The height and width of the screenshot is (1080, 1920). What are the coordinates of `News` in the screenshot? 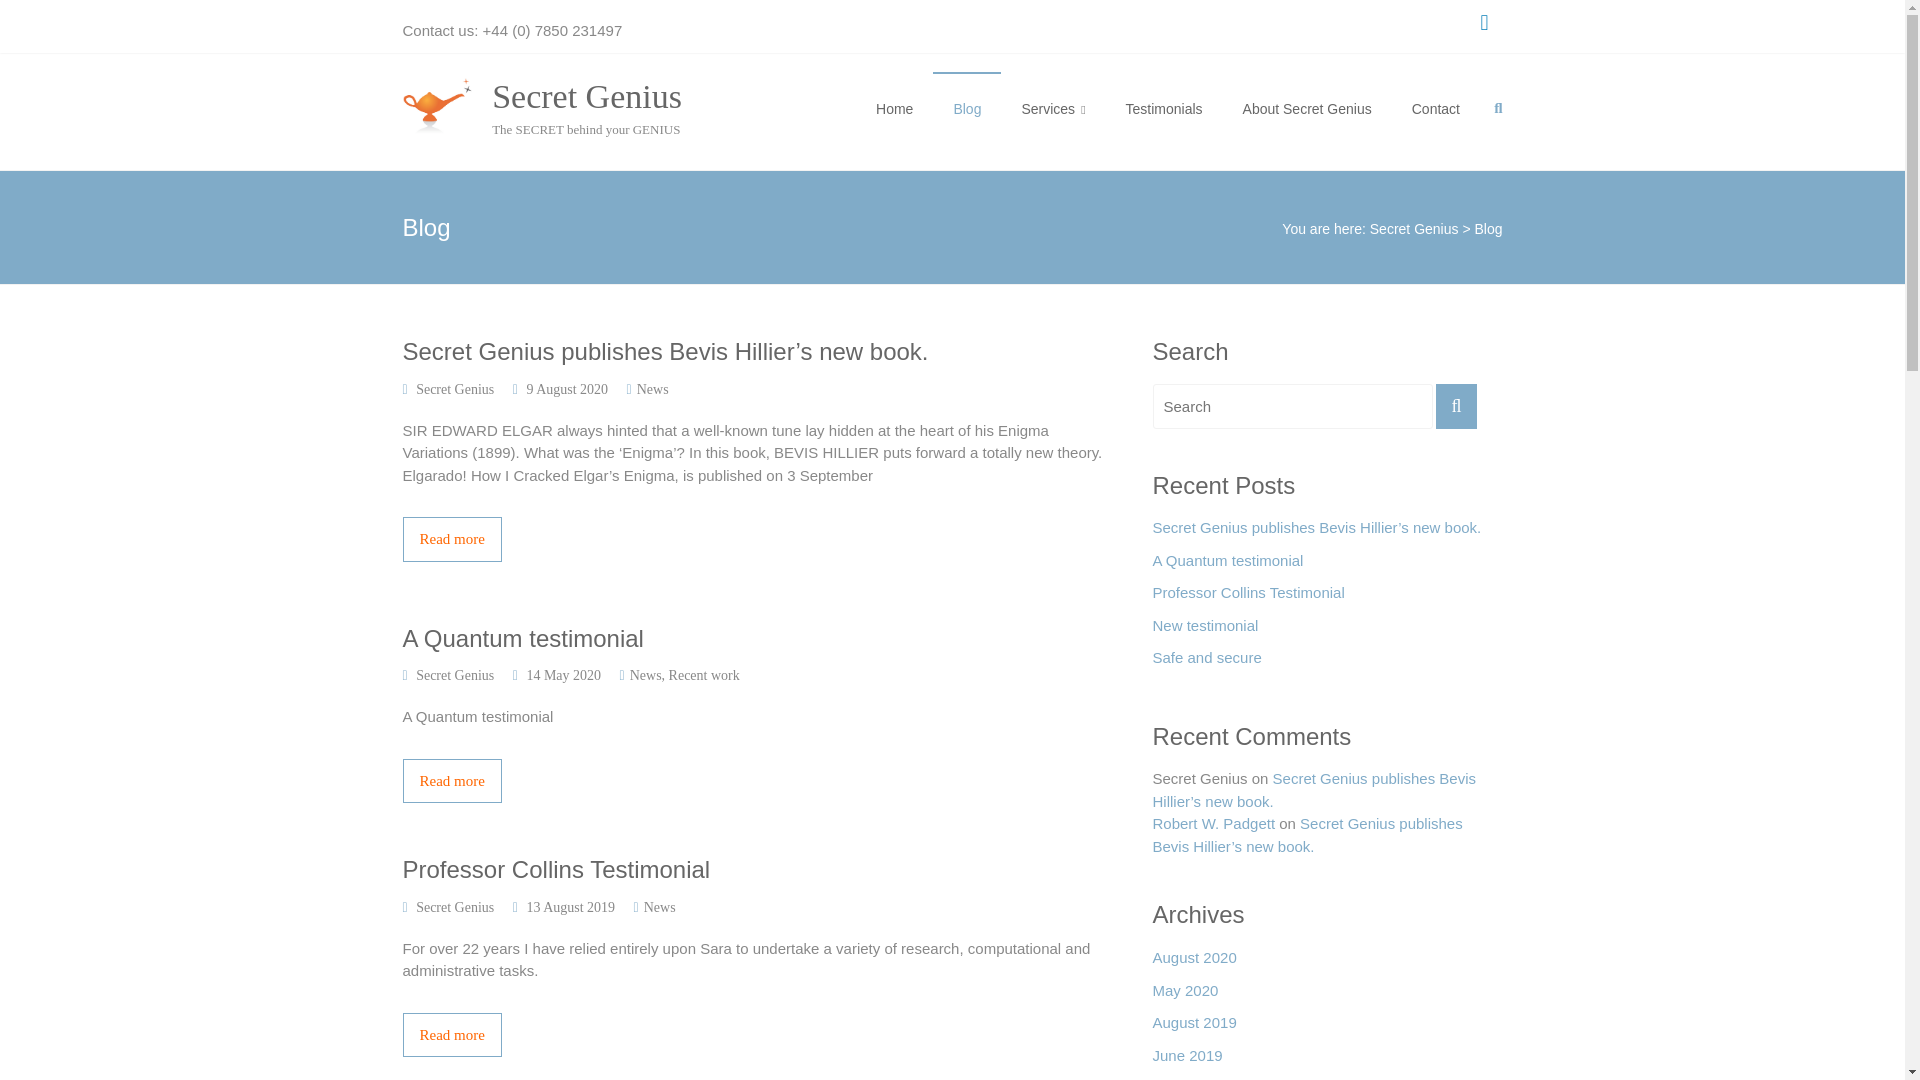 It's located at (646, 675).